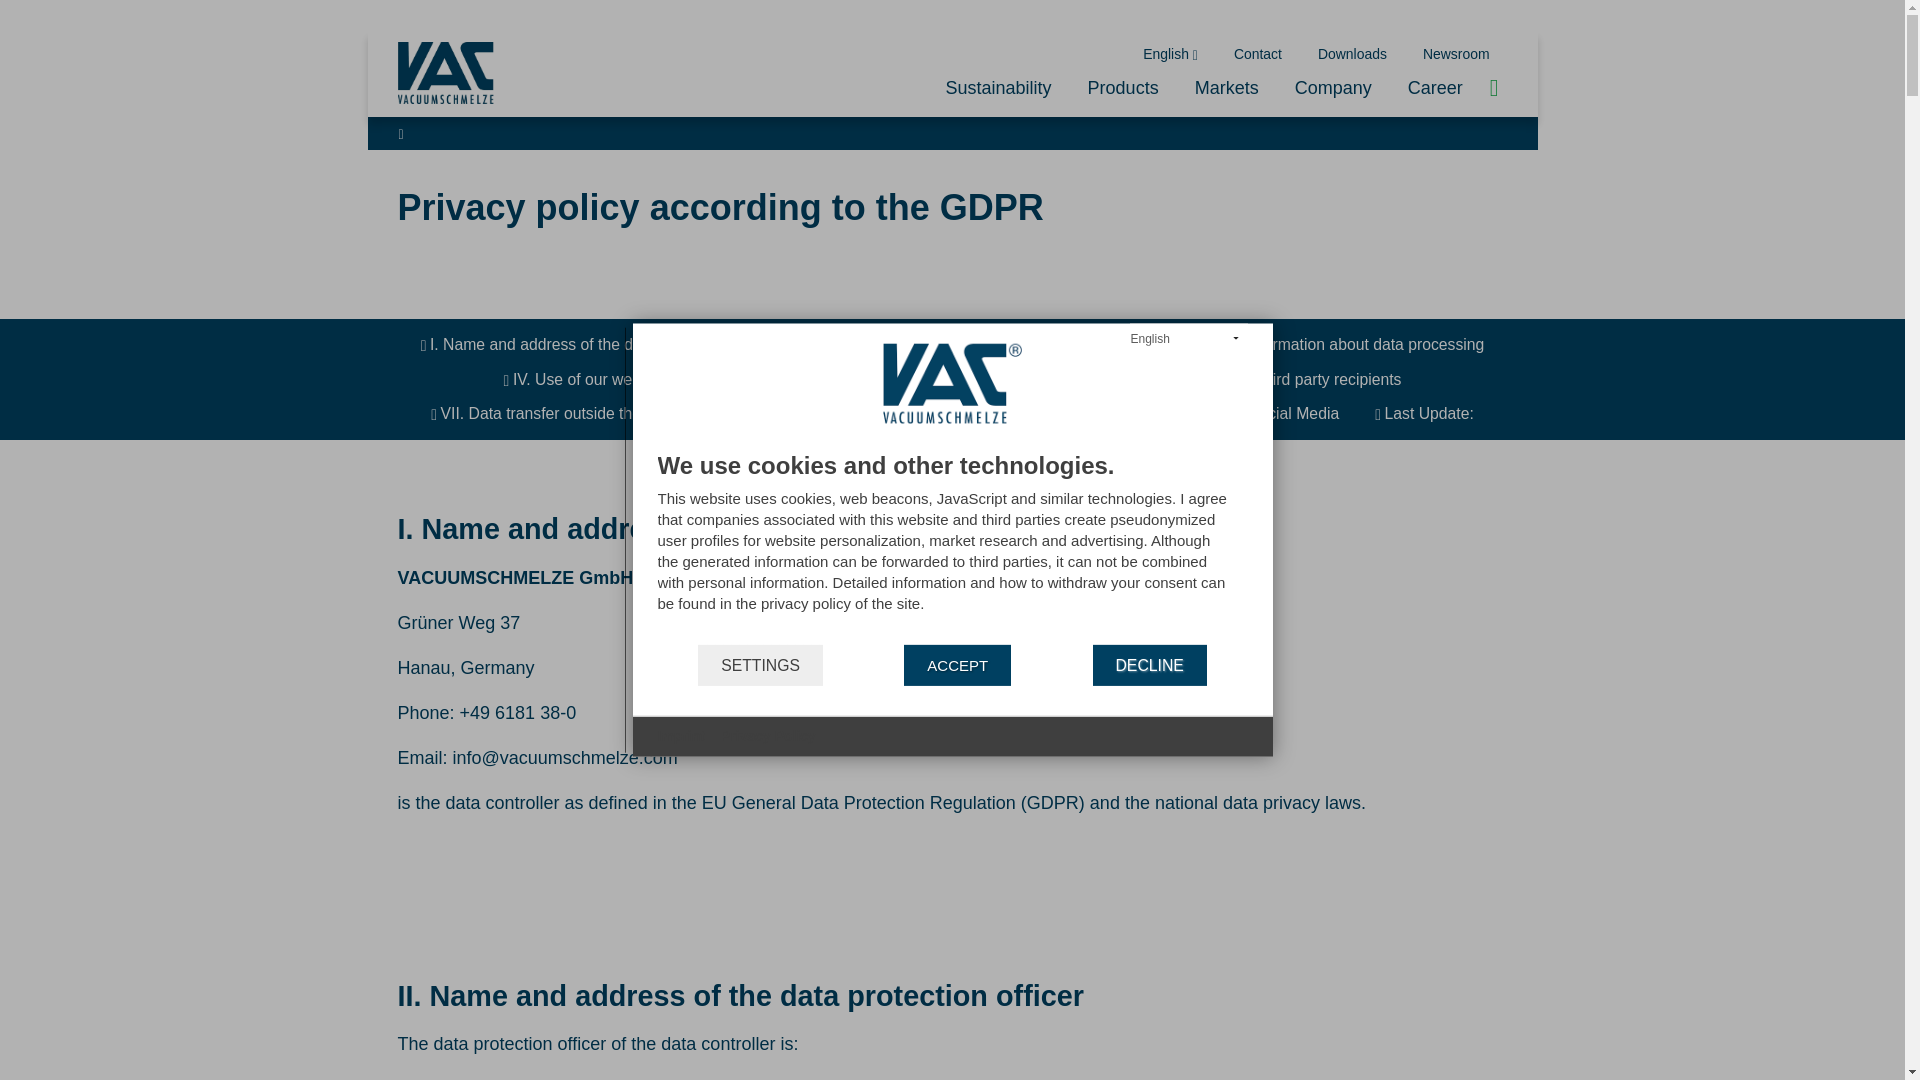 Image resolution: width=1920 pixels, height=1080 pixels. I want to click on Products, so click(1122, 89).